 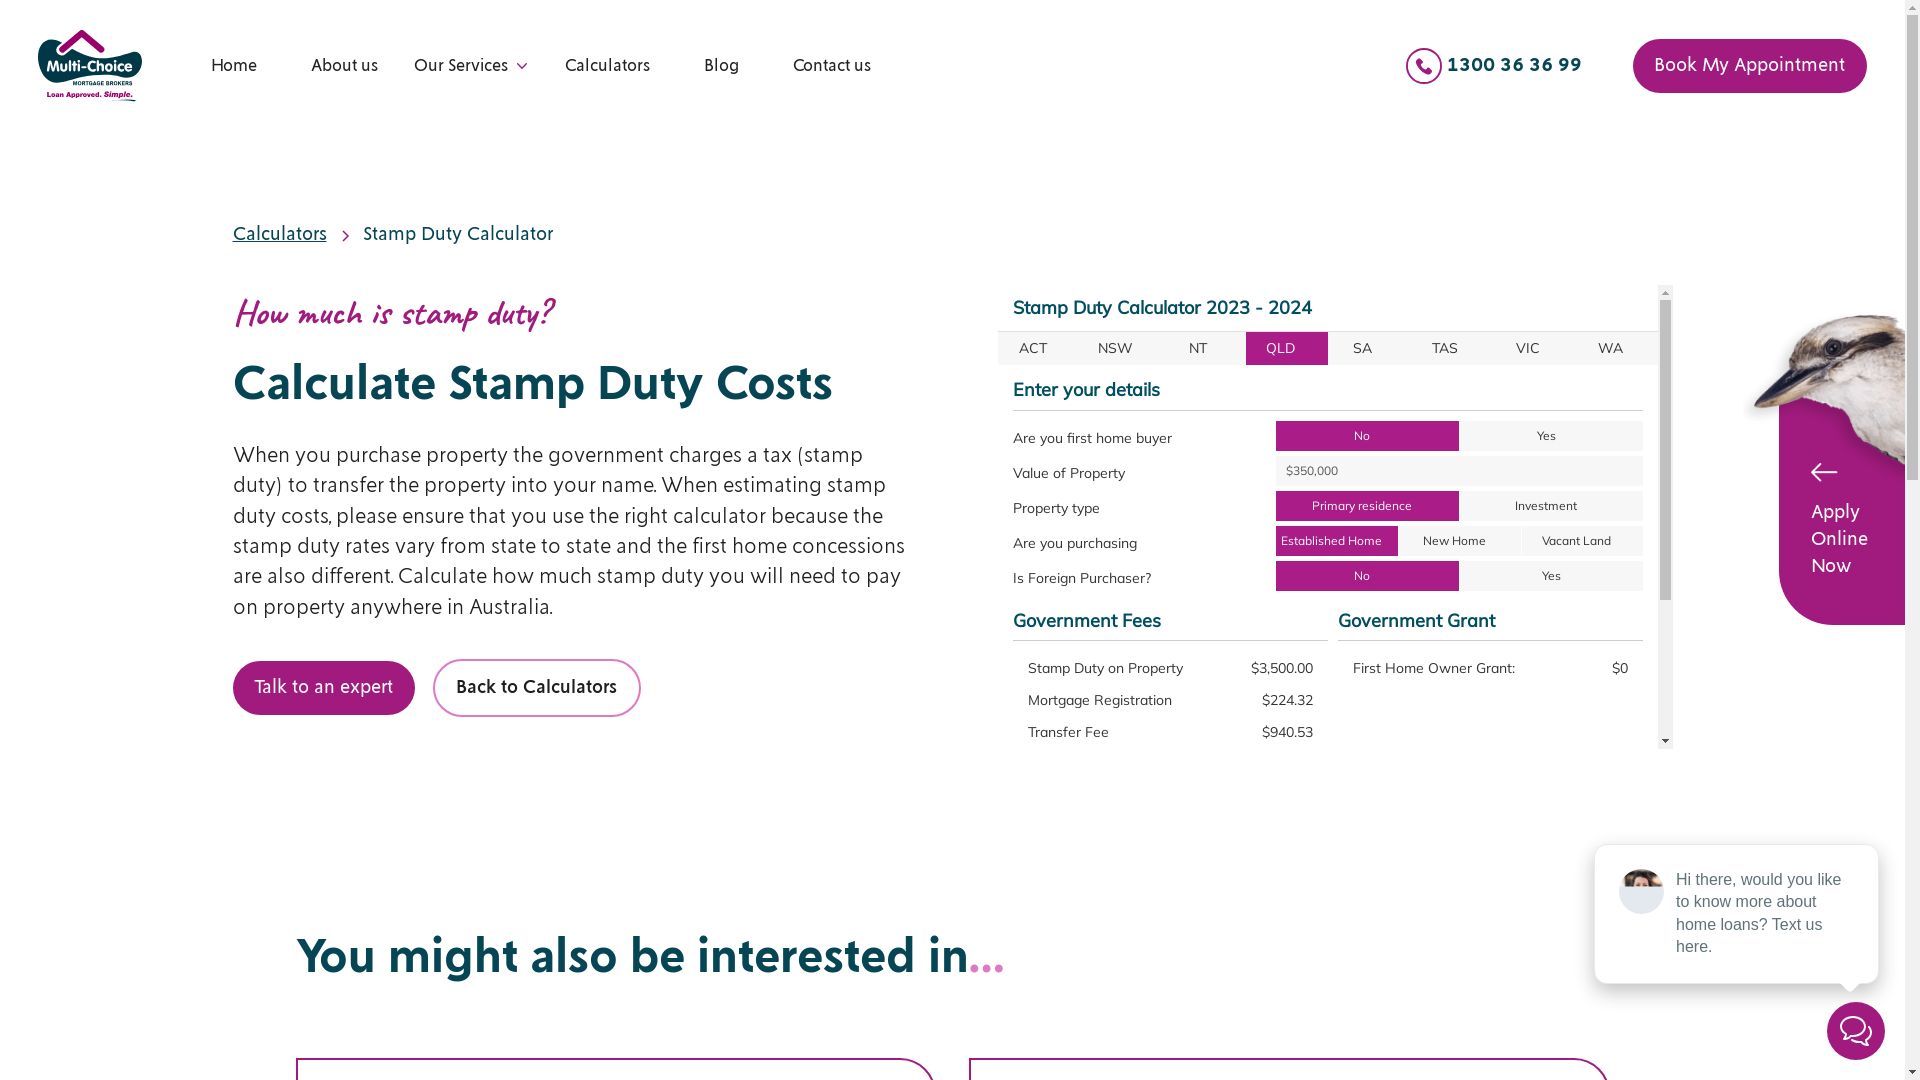 I want to click on Contact us, so click(x=832, y=66).